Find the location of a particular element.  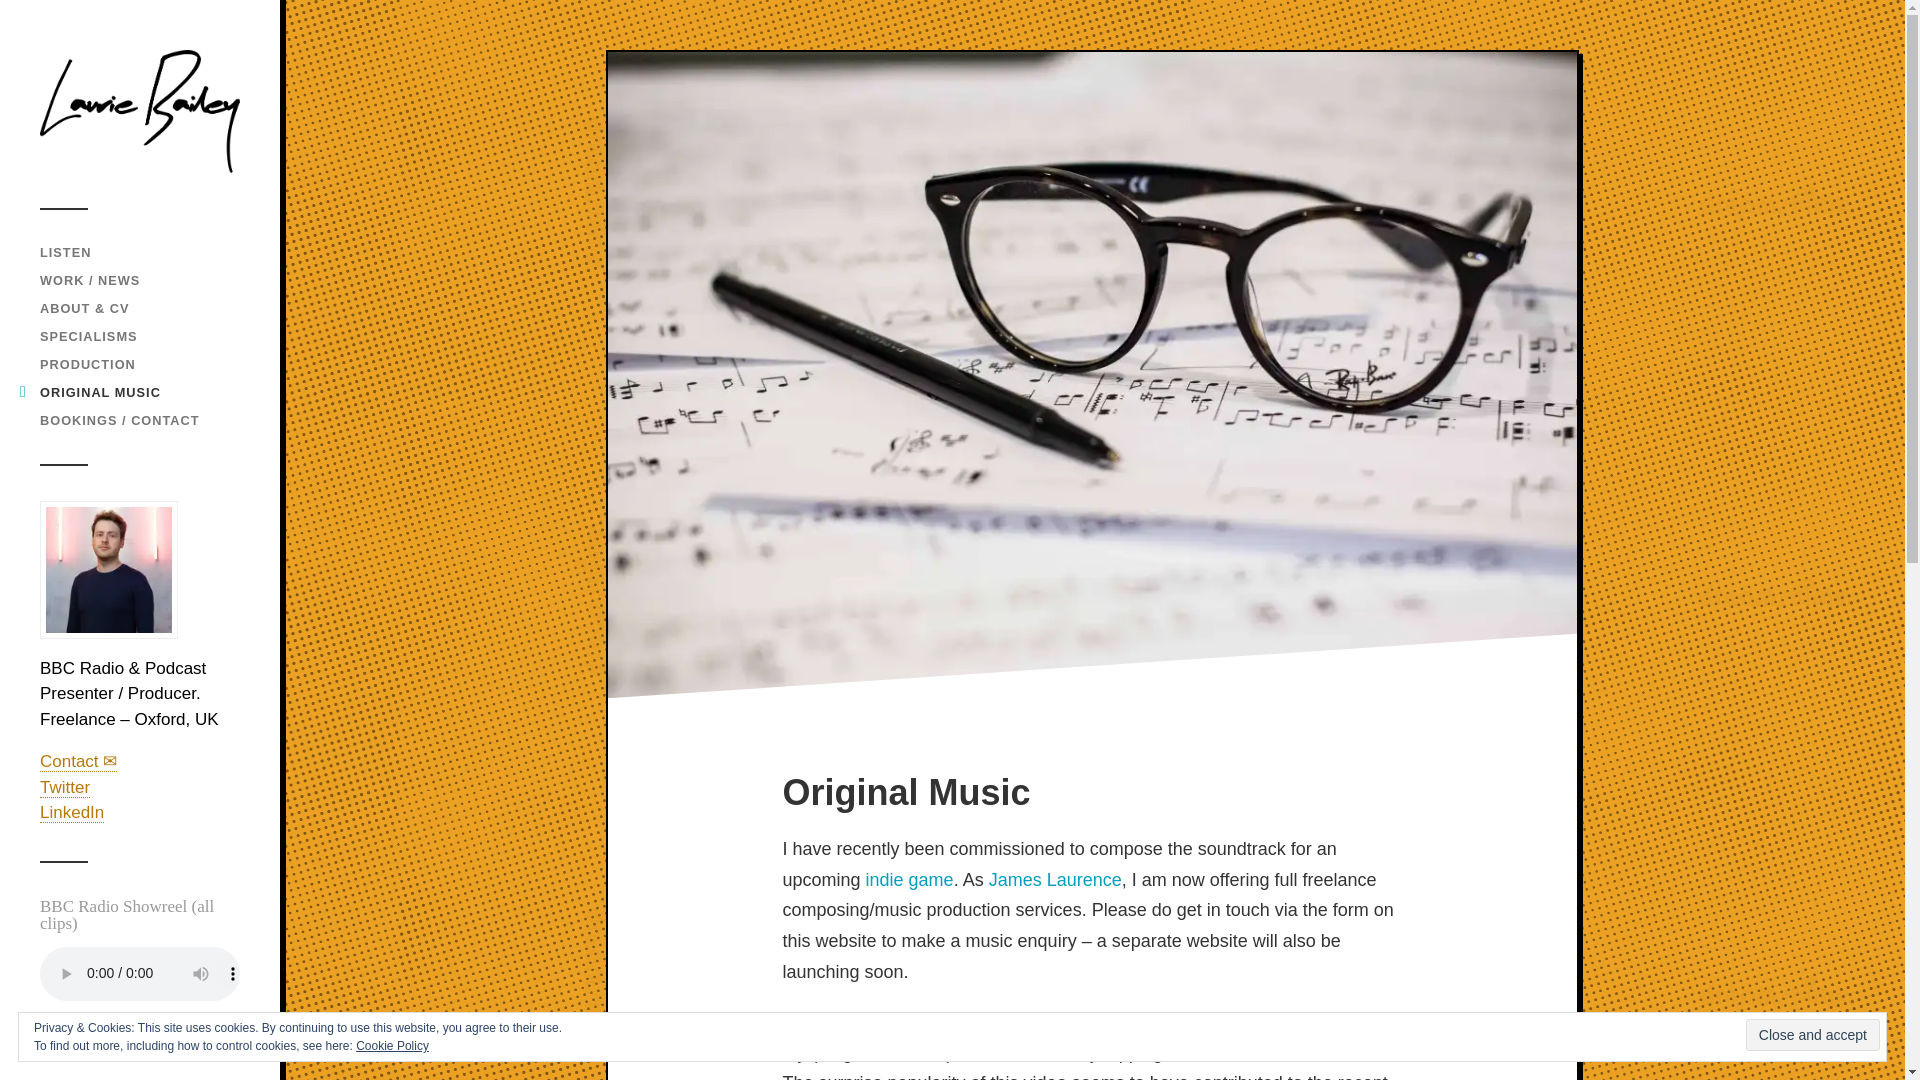

Cookie Policy is located at coordinates (392, 1046).